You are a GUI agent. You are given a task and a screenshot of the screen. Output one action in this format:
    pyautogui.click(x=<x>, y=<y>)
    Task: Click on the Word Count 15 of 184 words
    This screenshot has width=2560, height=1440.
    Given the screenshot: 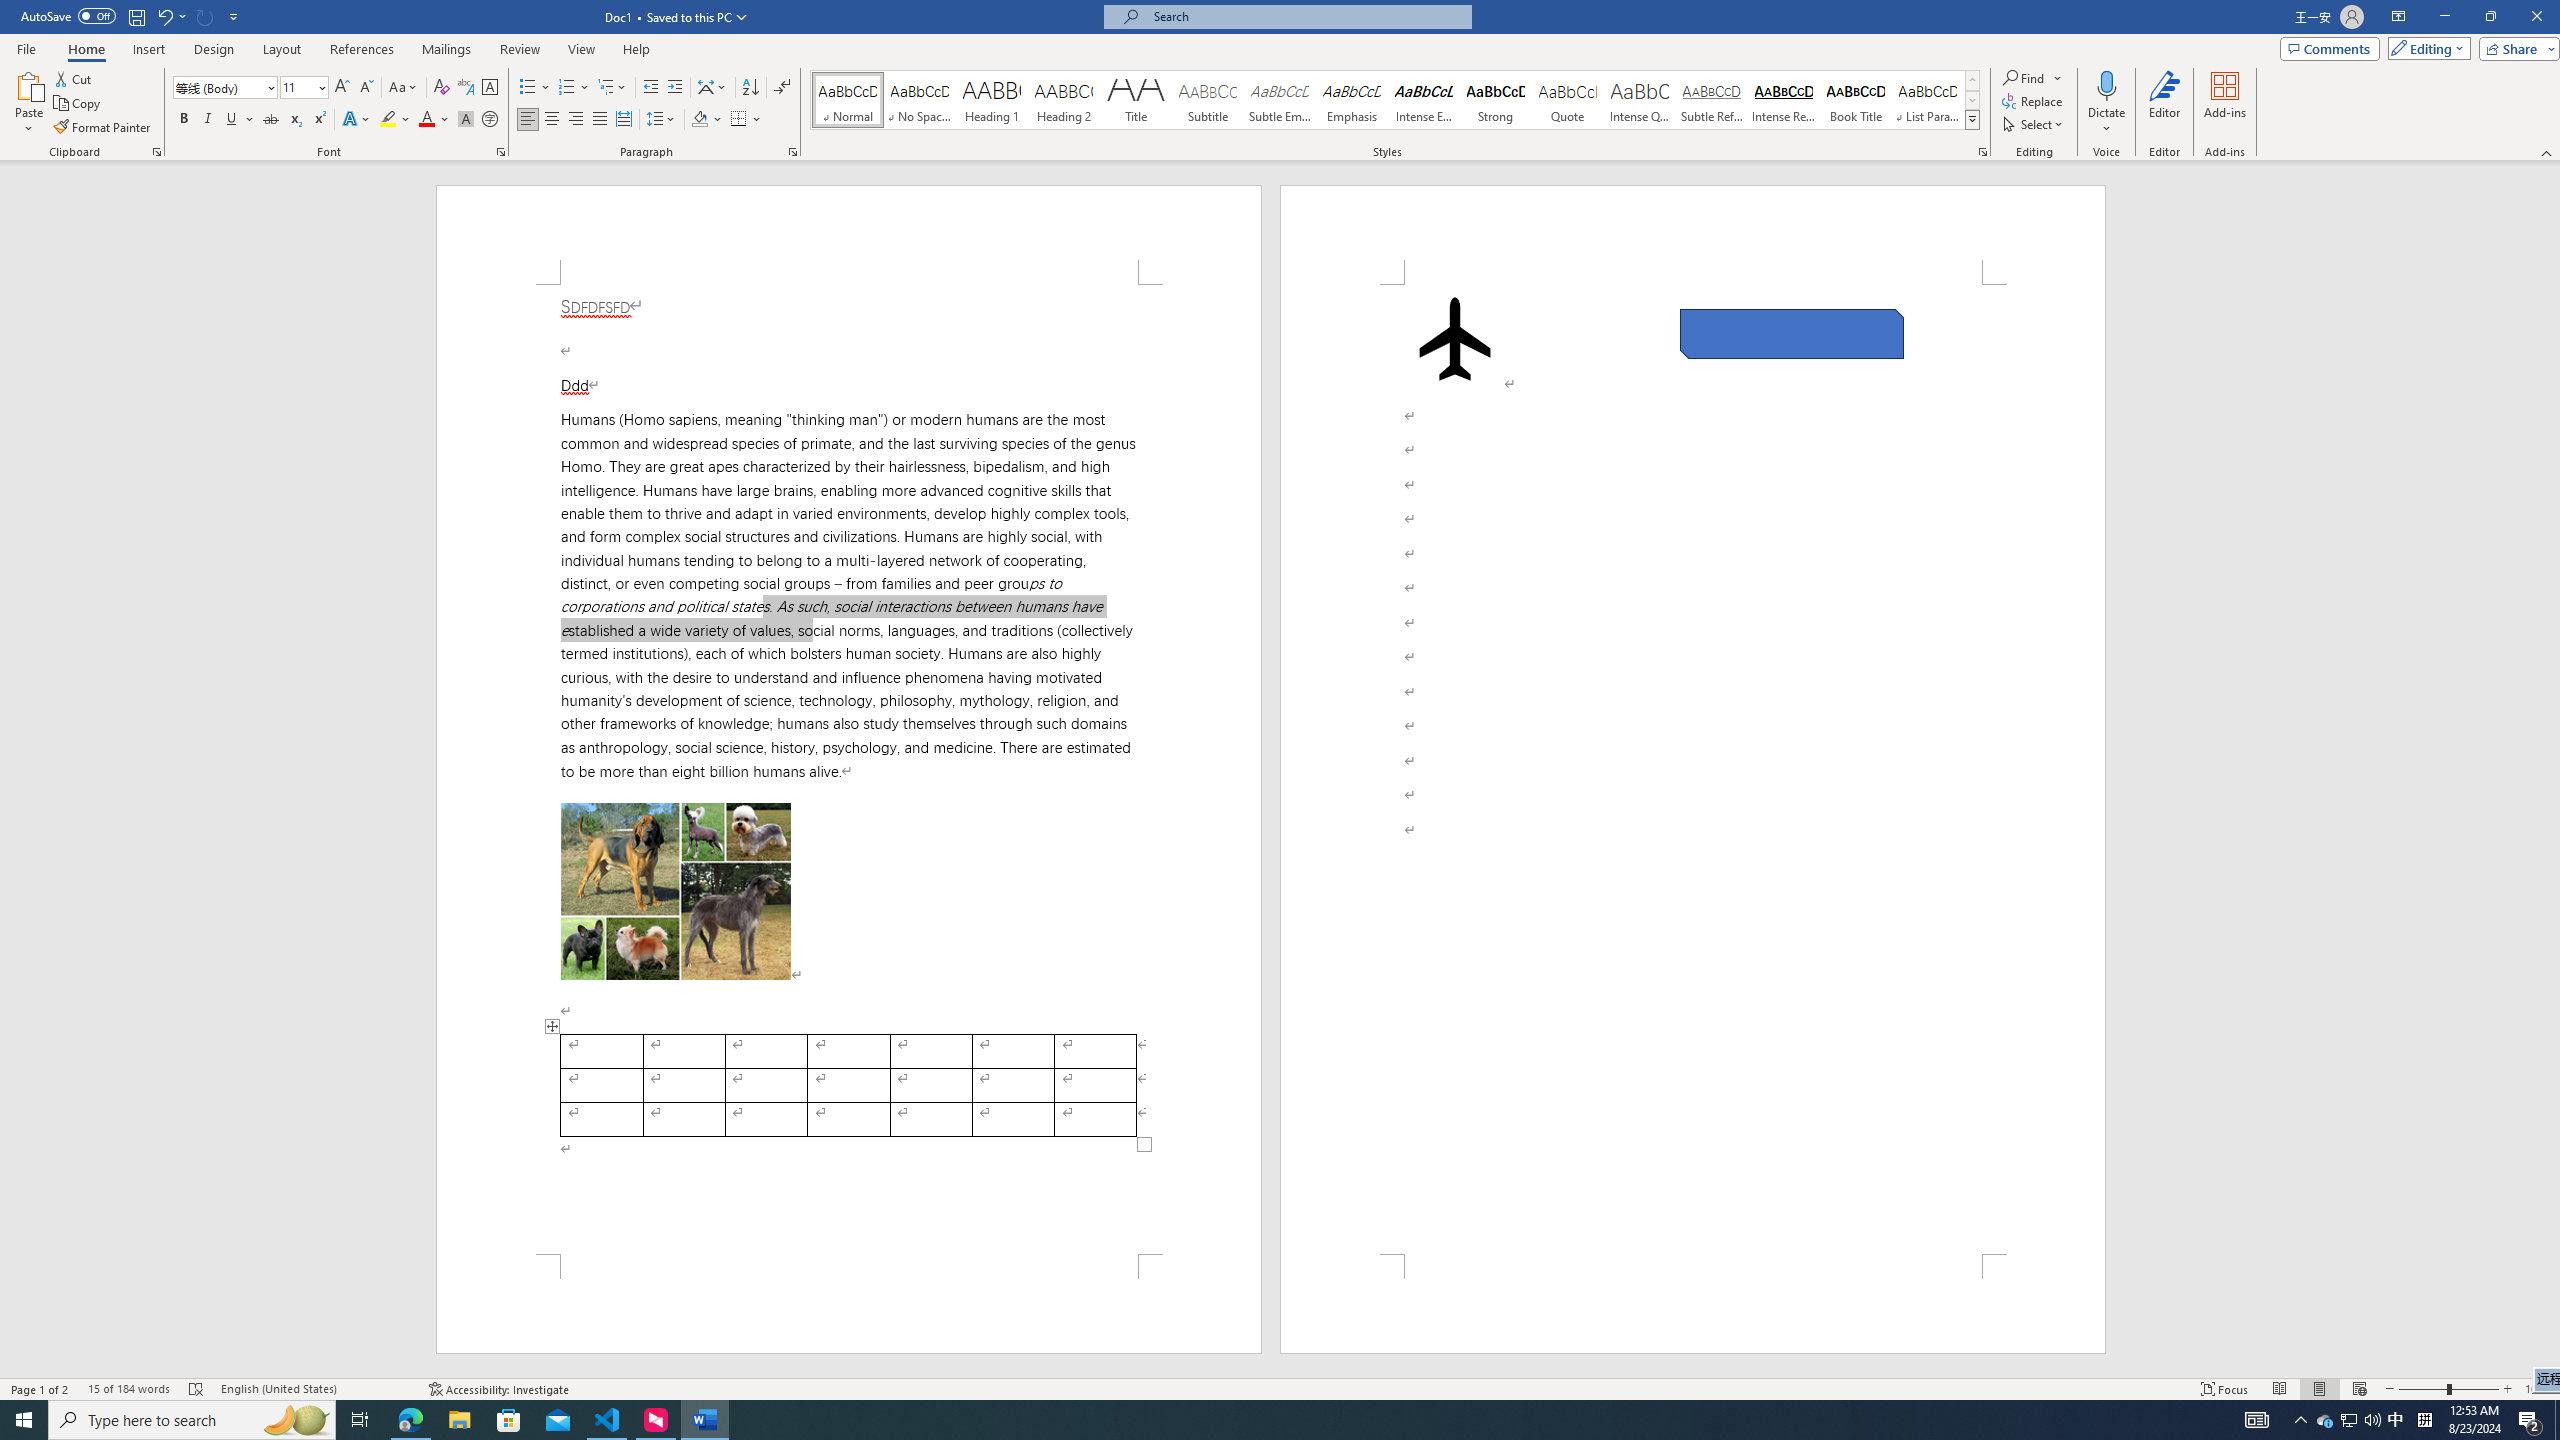 What is the action you would take?
    pyautogui.click(x=129, y=1389)
    